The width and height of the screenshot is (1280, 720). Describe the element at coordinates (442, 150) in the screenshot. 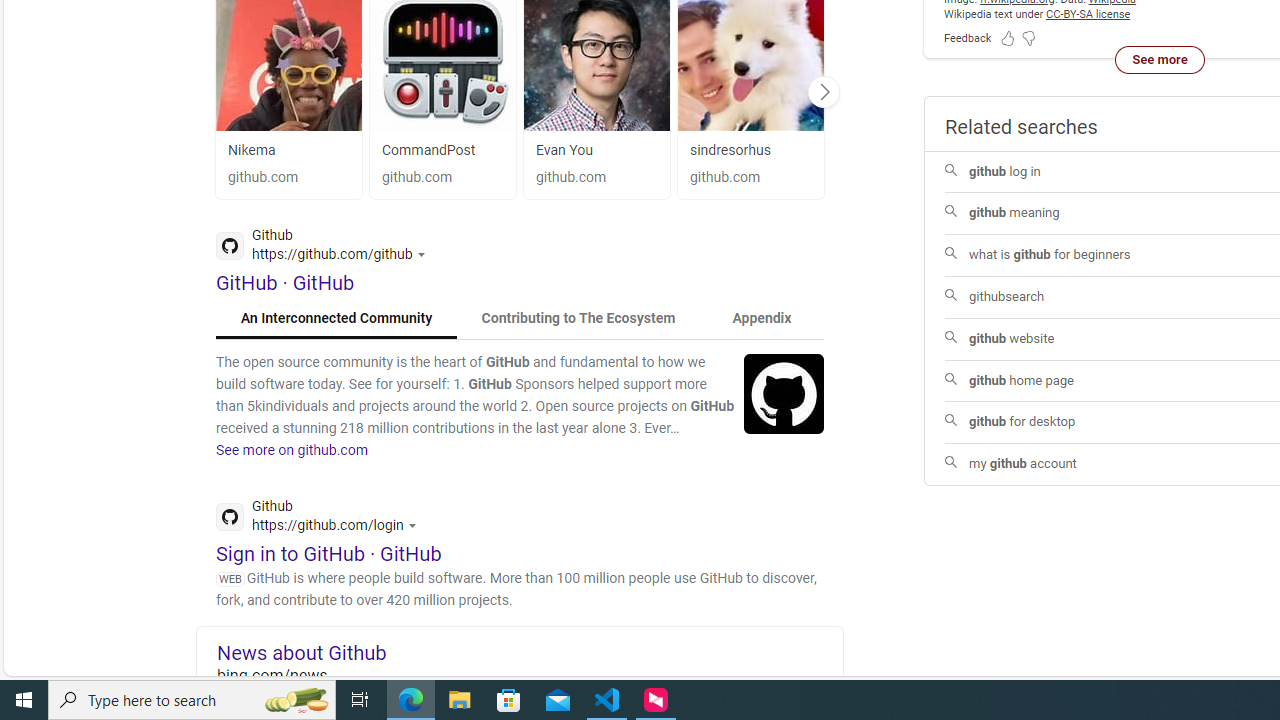

I see `CommandPost` at that location.